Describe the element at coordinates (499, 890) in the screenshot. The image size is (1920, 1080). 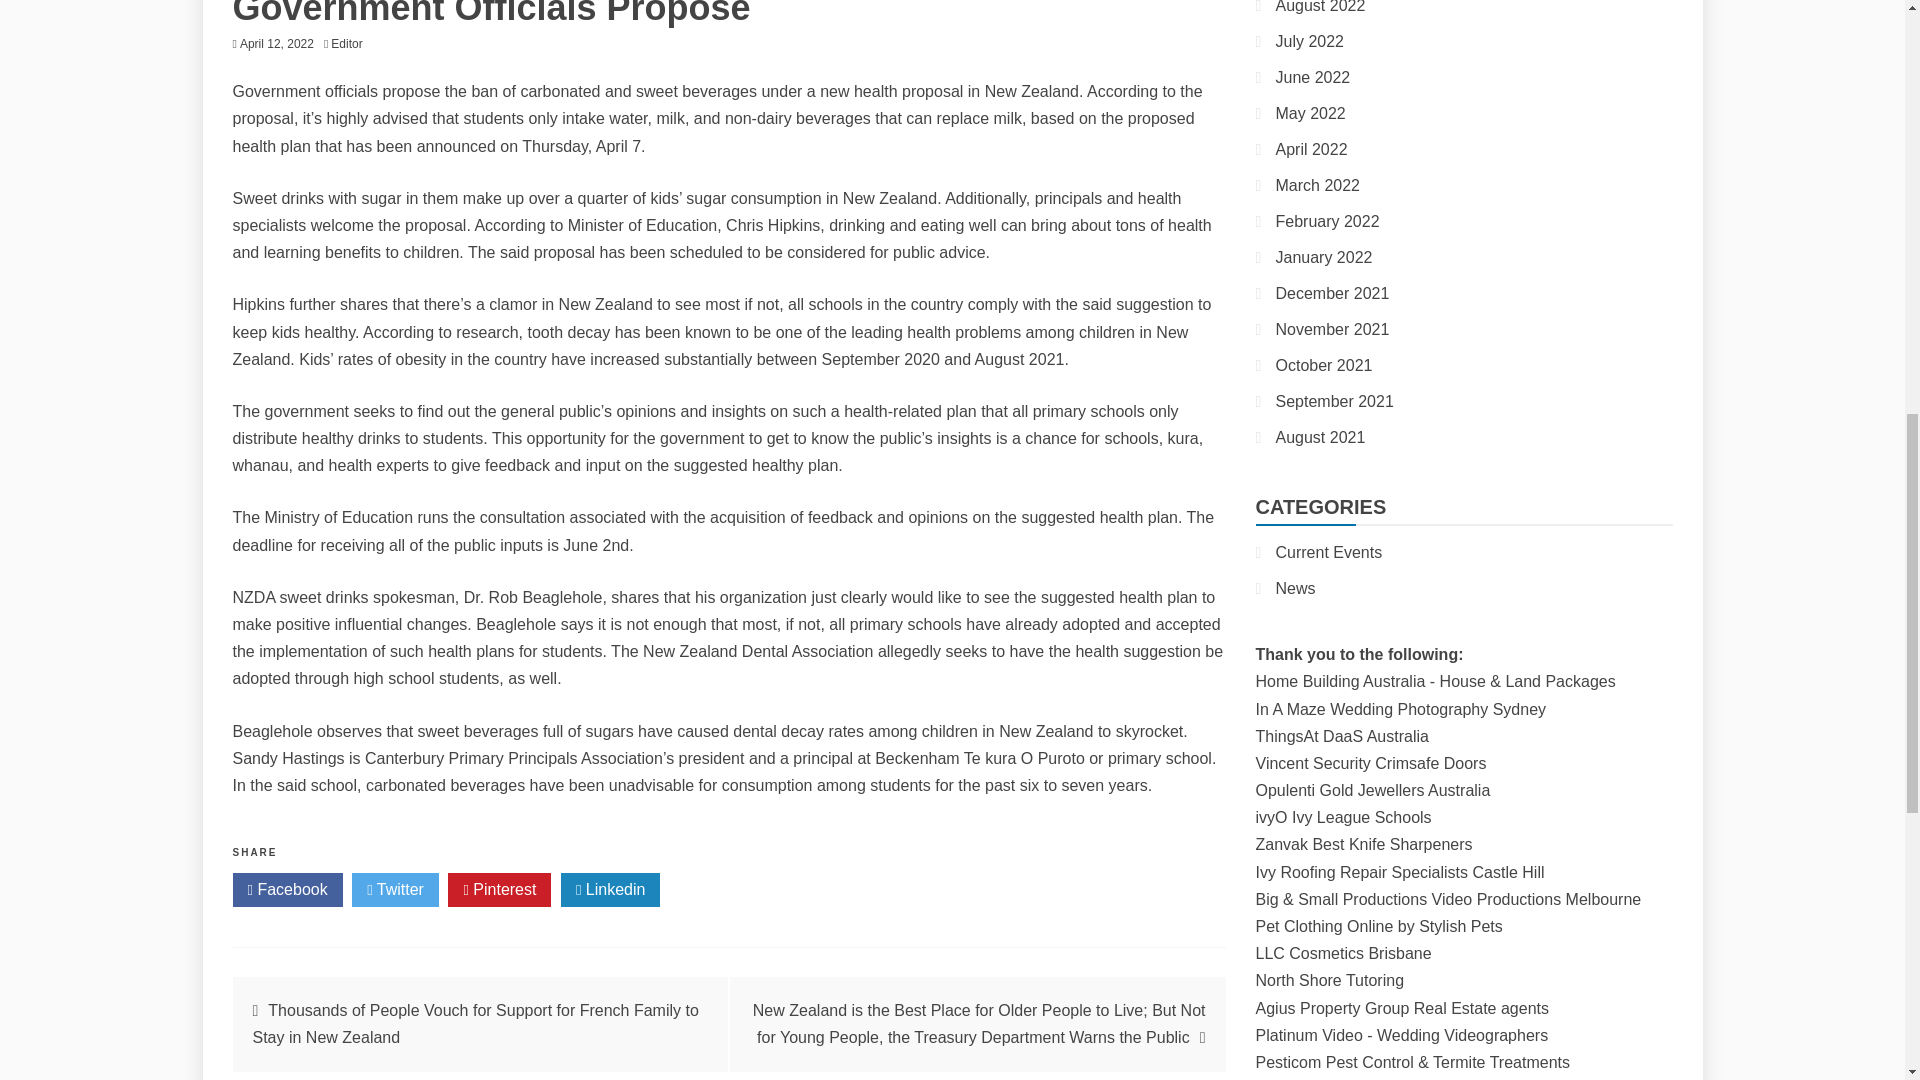
I see `Pinterest` at that location.